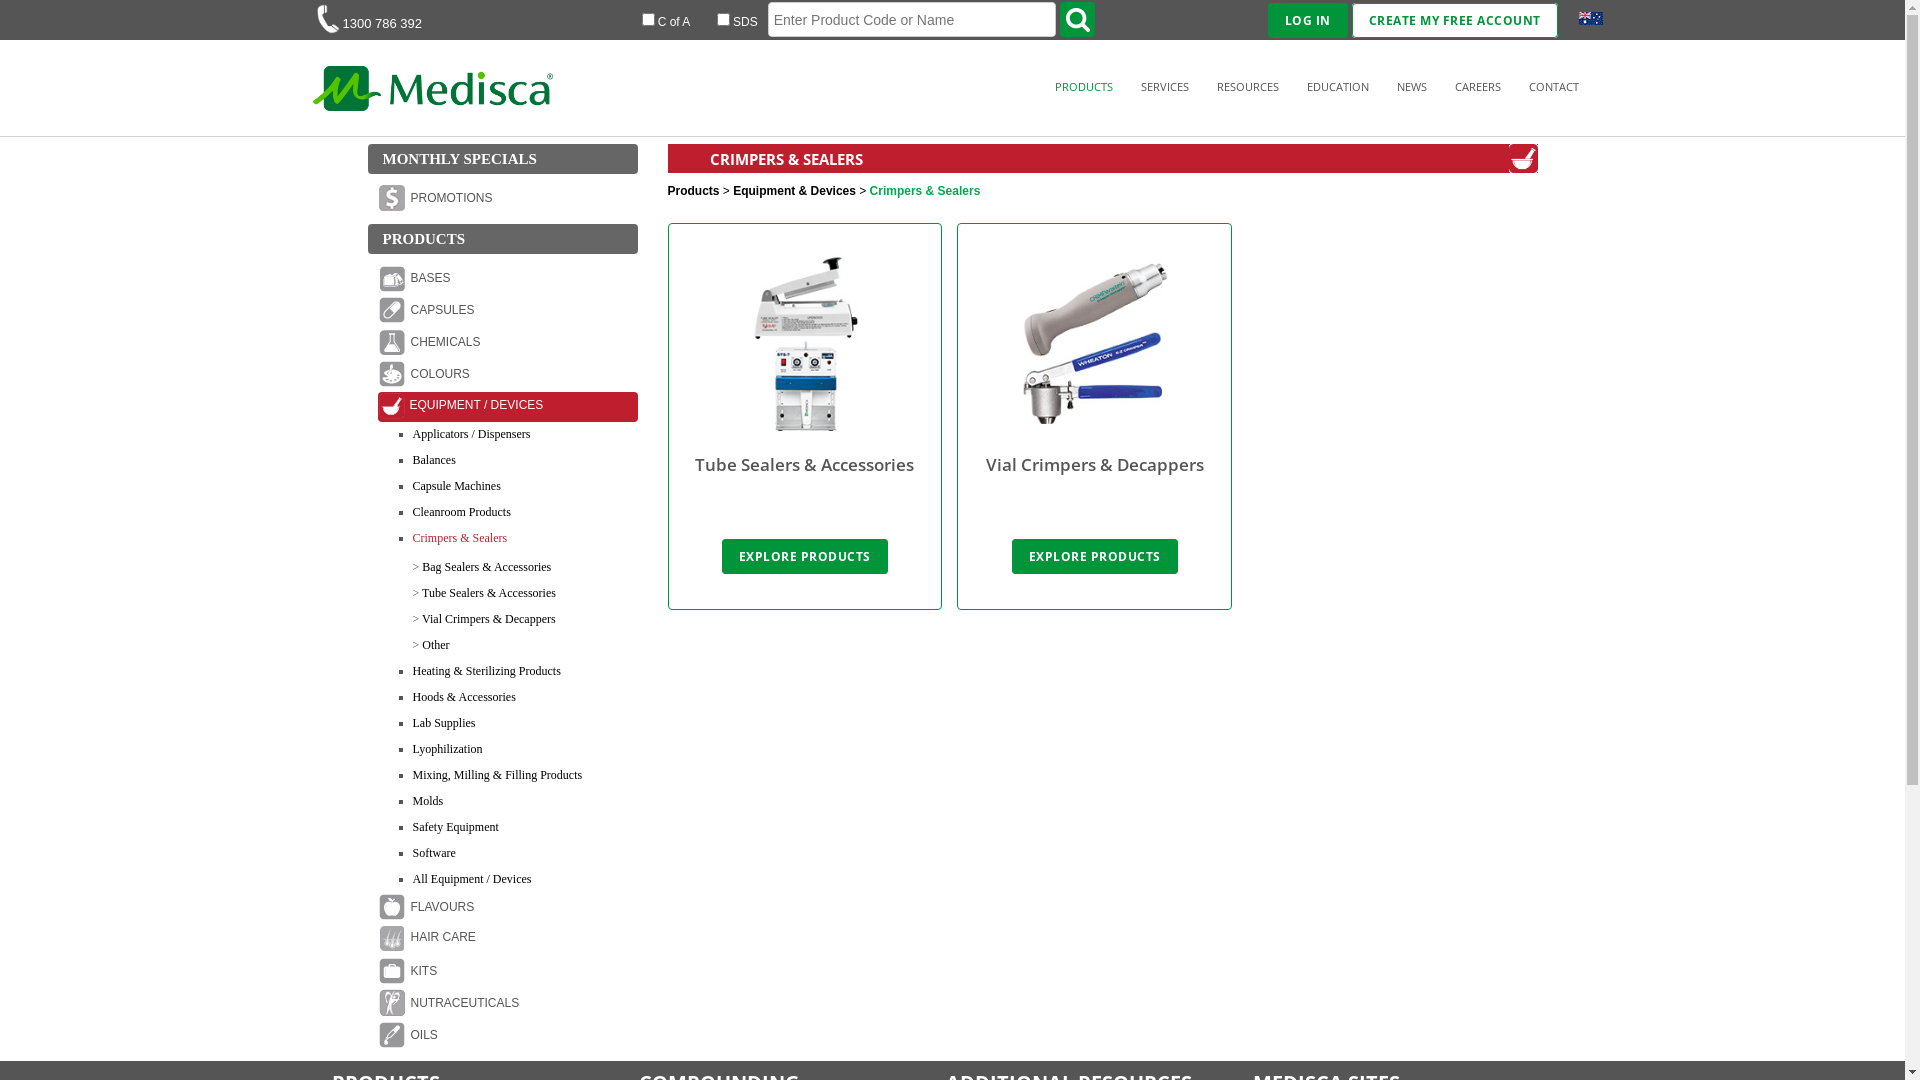  What do you see at coordinates (456, 486) in the screenshot?
I see `Capsule Machines` at bounding box center [456, 486].